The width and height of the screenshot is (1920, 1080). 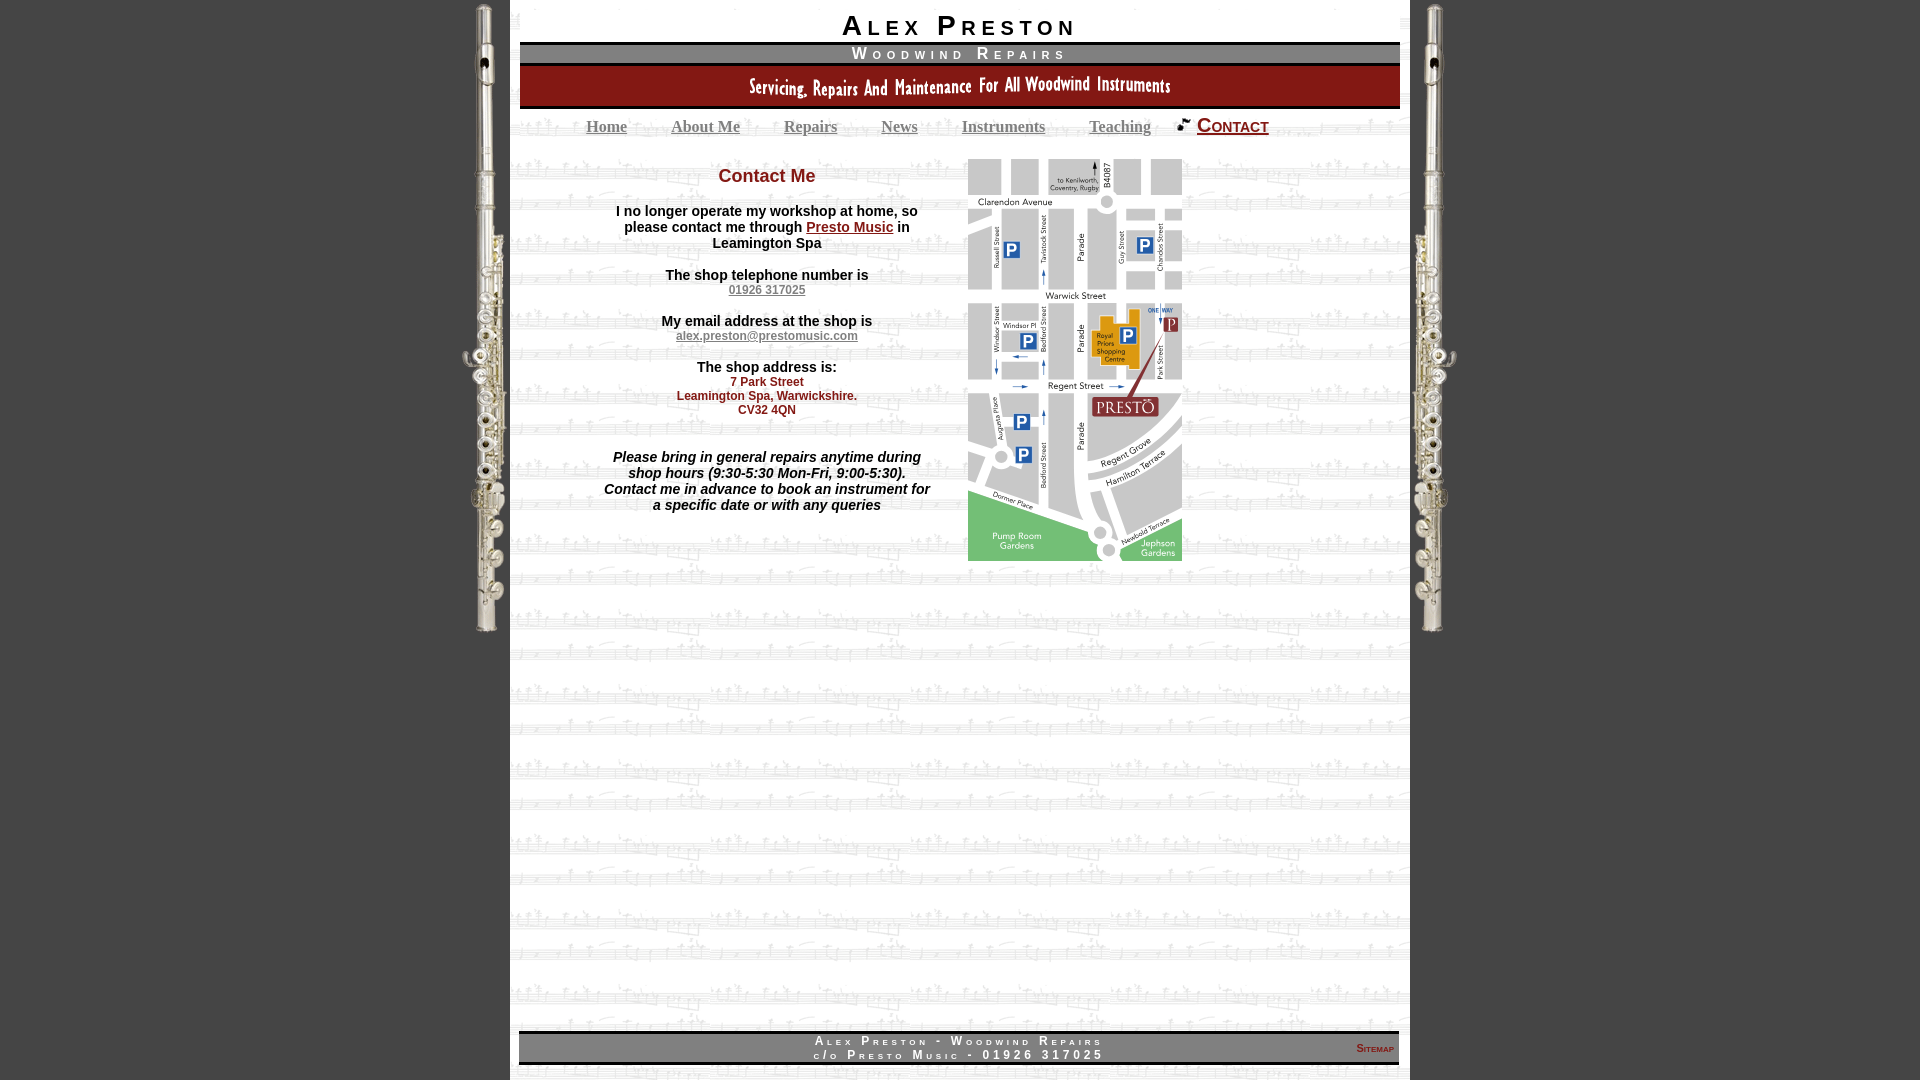 I want to click on Sitemap, so click(x=1374, y=1048).